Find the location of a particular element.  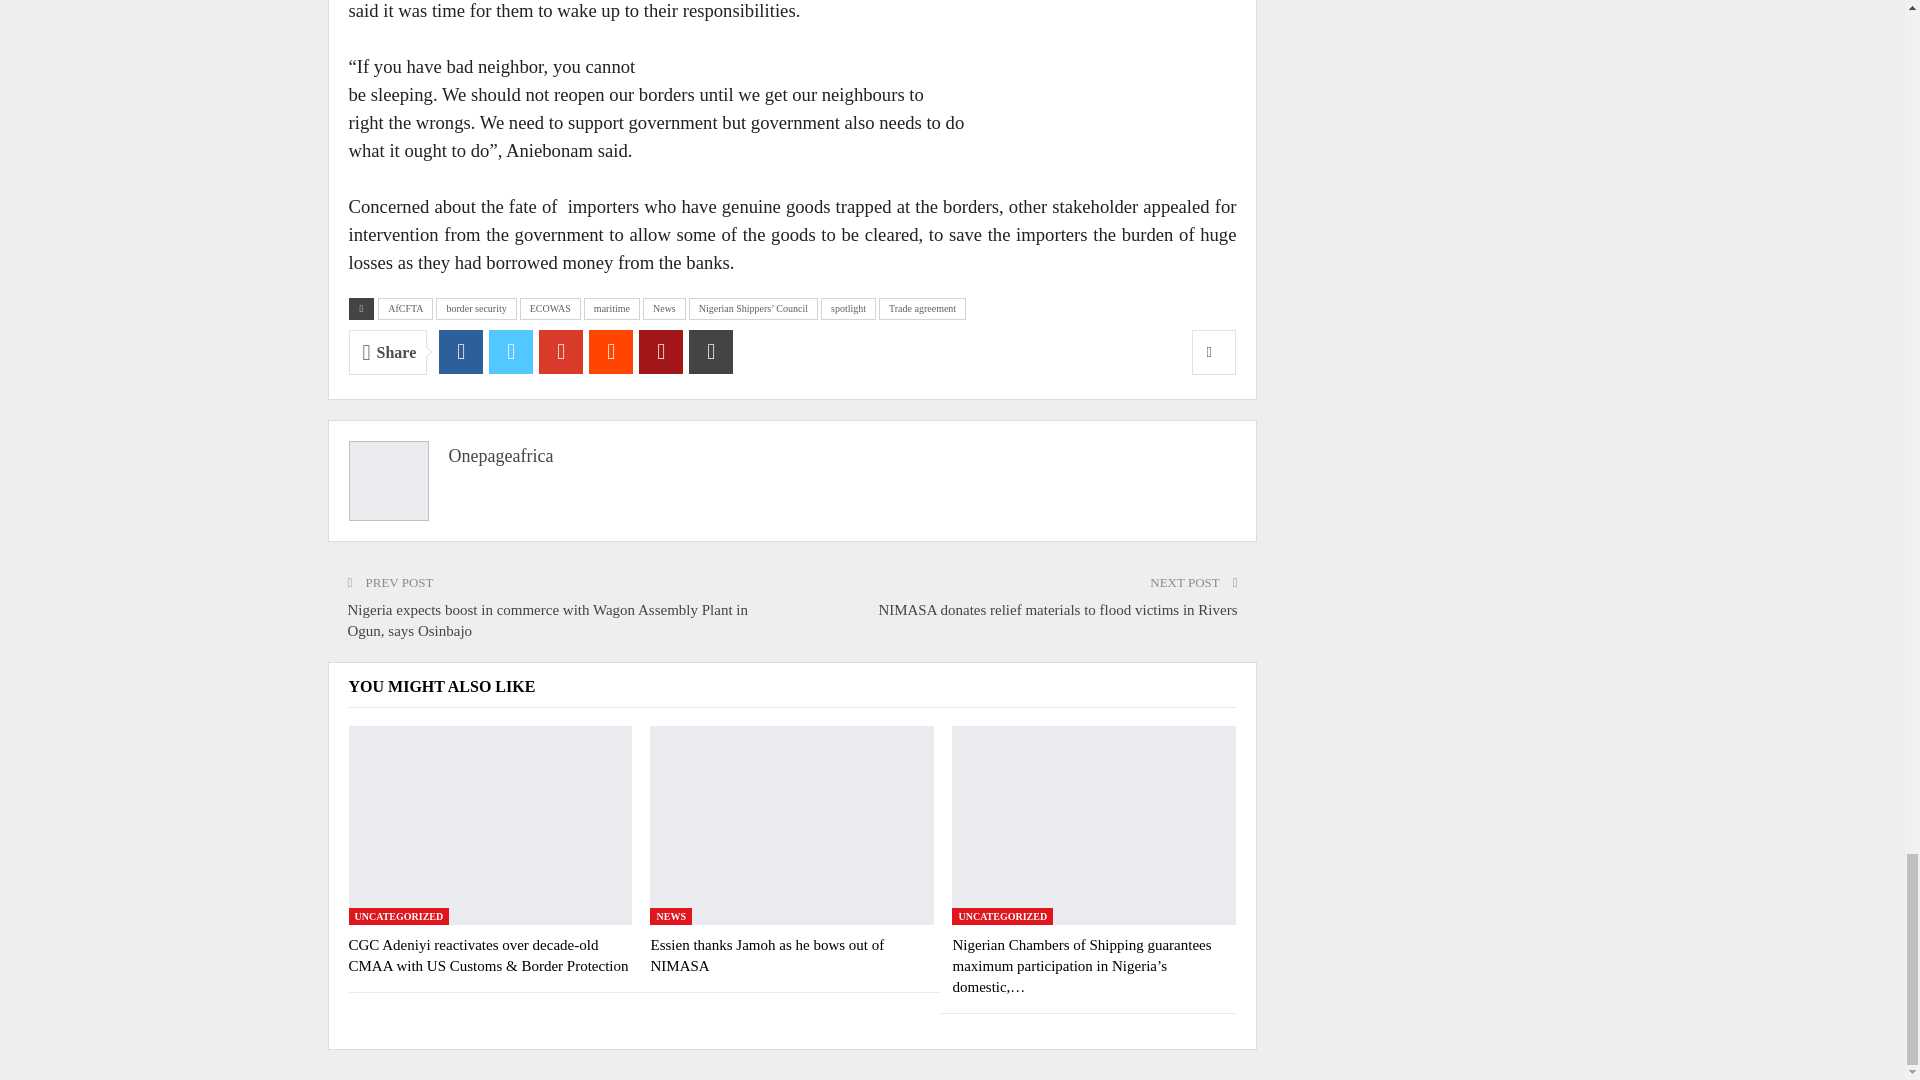

border security is located at coordinates (476, 308).